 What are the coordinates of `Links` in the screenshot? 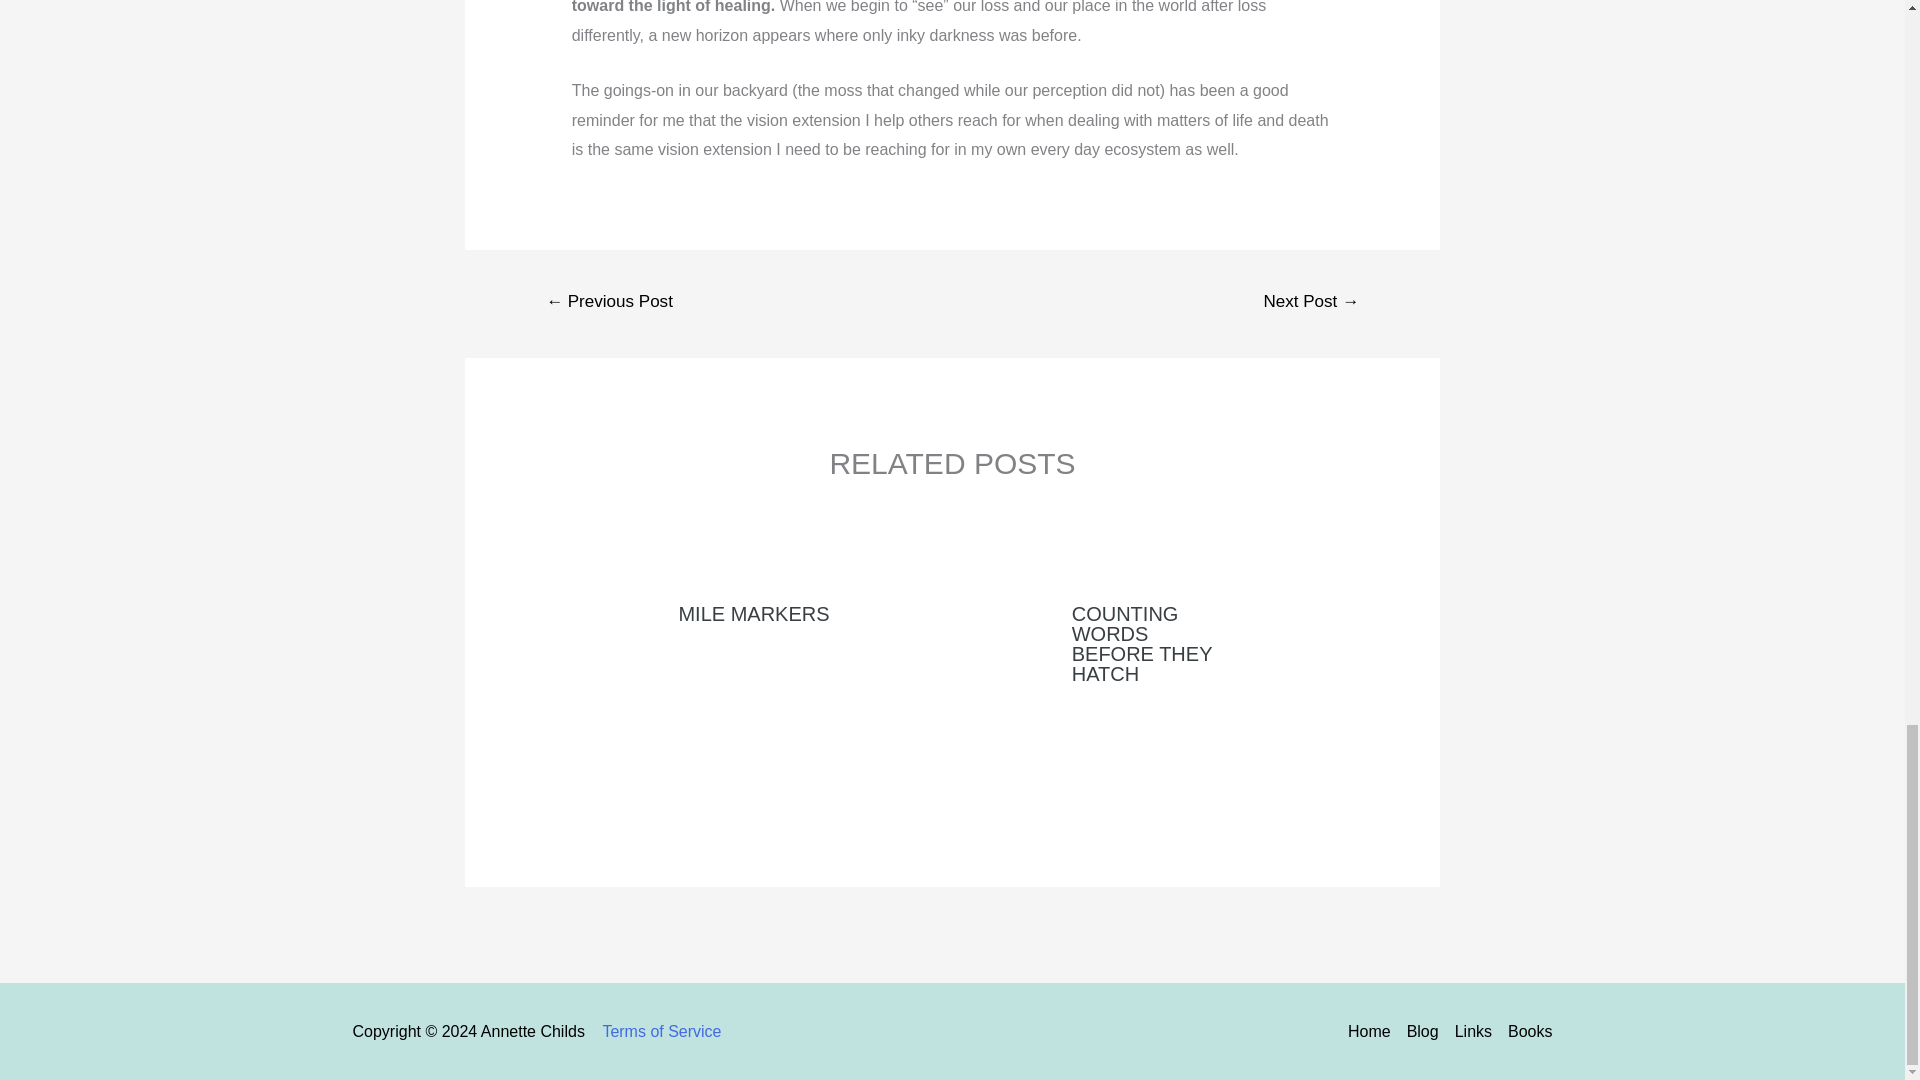 It's located at (1473, 1032).